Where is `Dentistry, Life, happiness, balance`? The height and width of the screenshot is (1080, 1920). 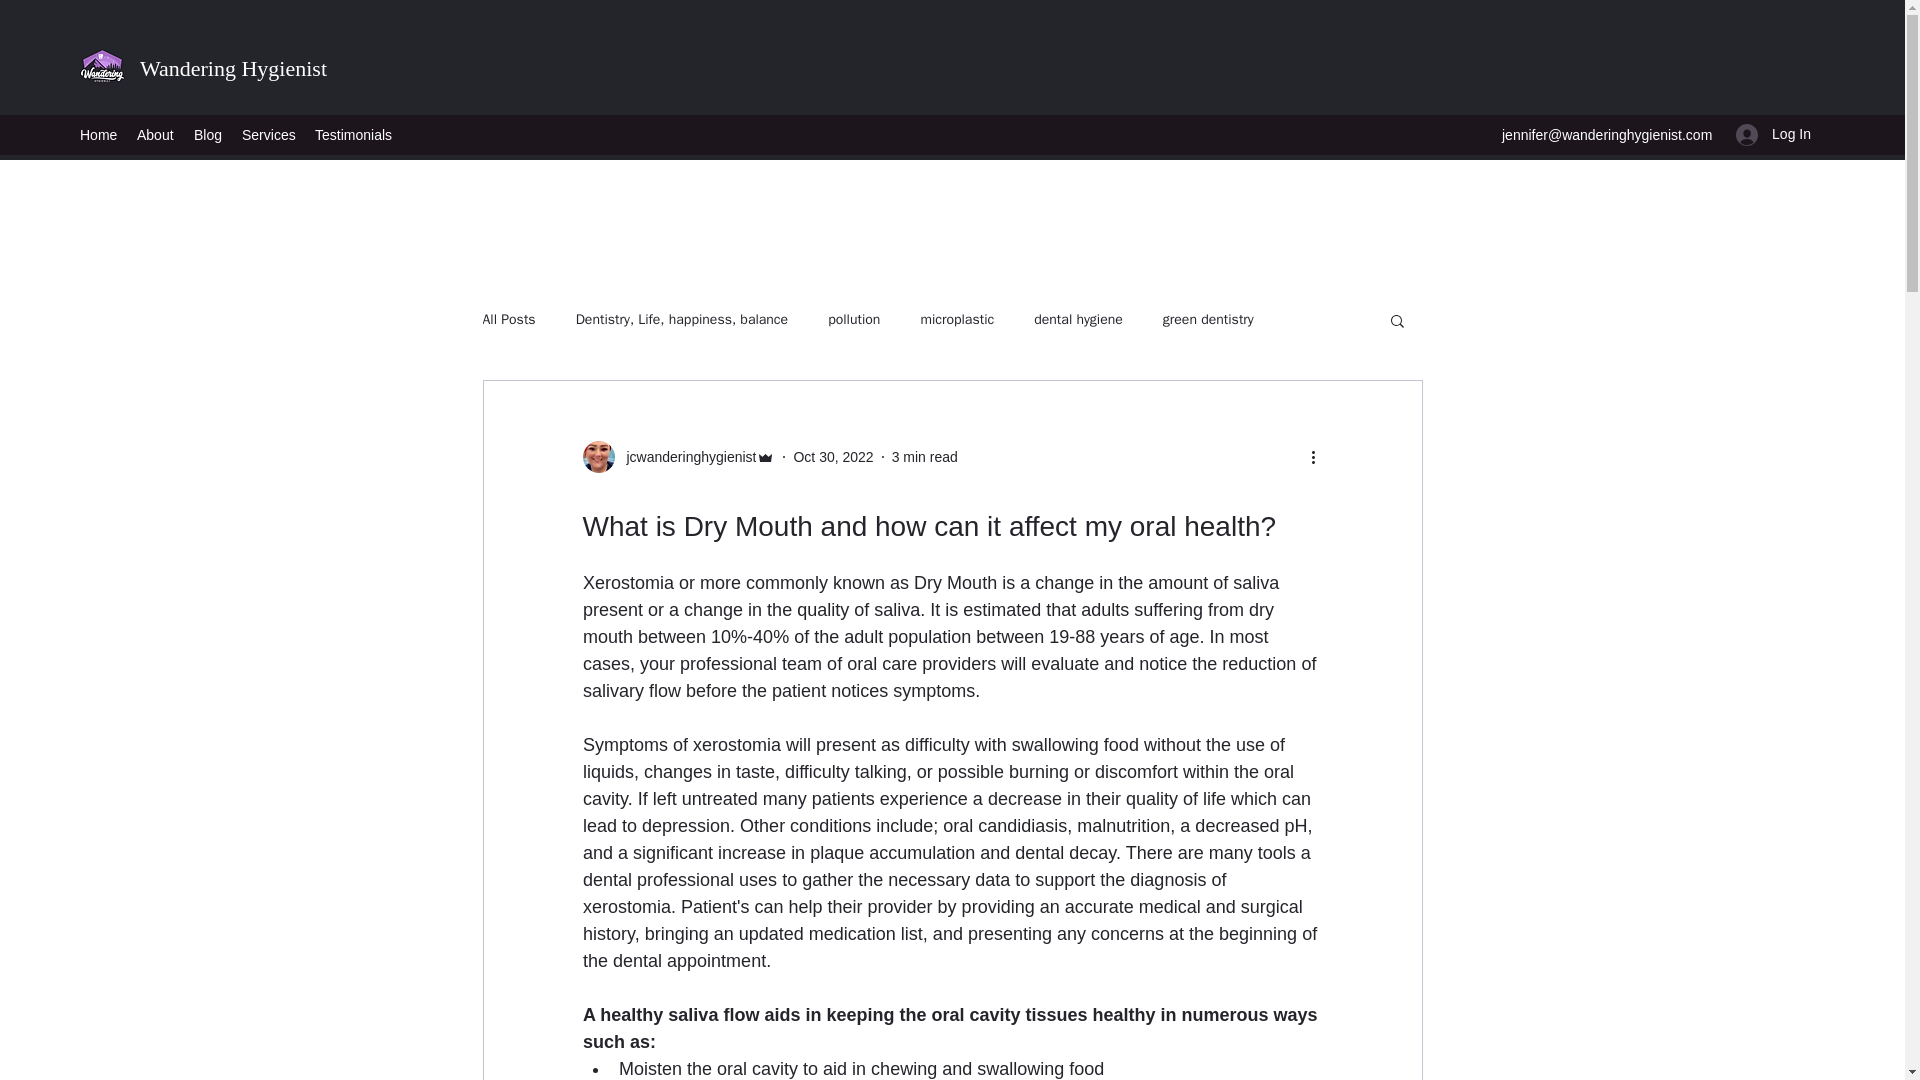 Dentistry, Life, happiness, balance is located at coordinates (682, 320).